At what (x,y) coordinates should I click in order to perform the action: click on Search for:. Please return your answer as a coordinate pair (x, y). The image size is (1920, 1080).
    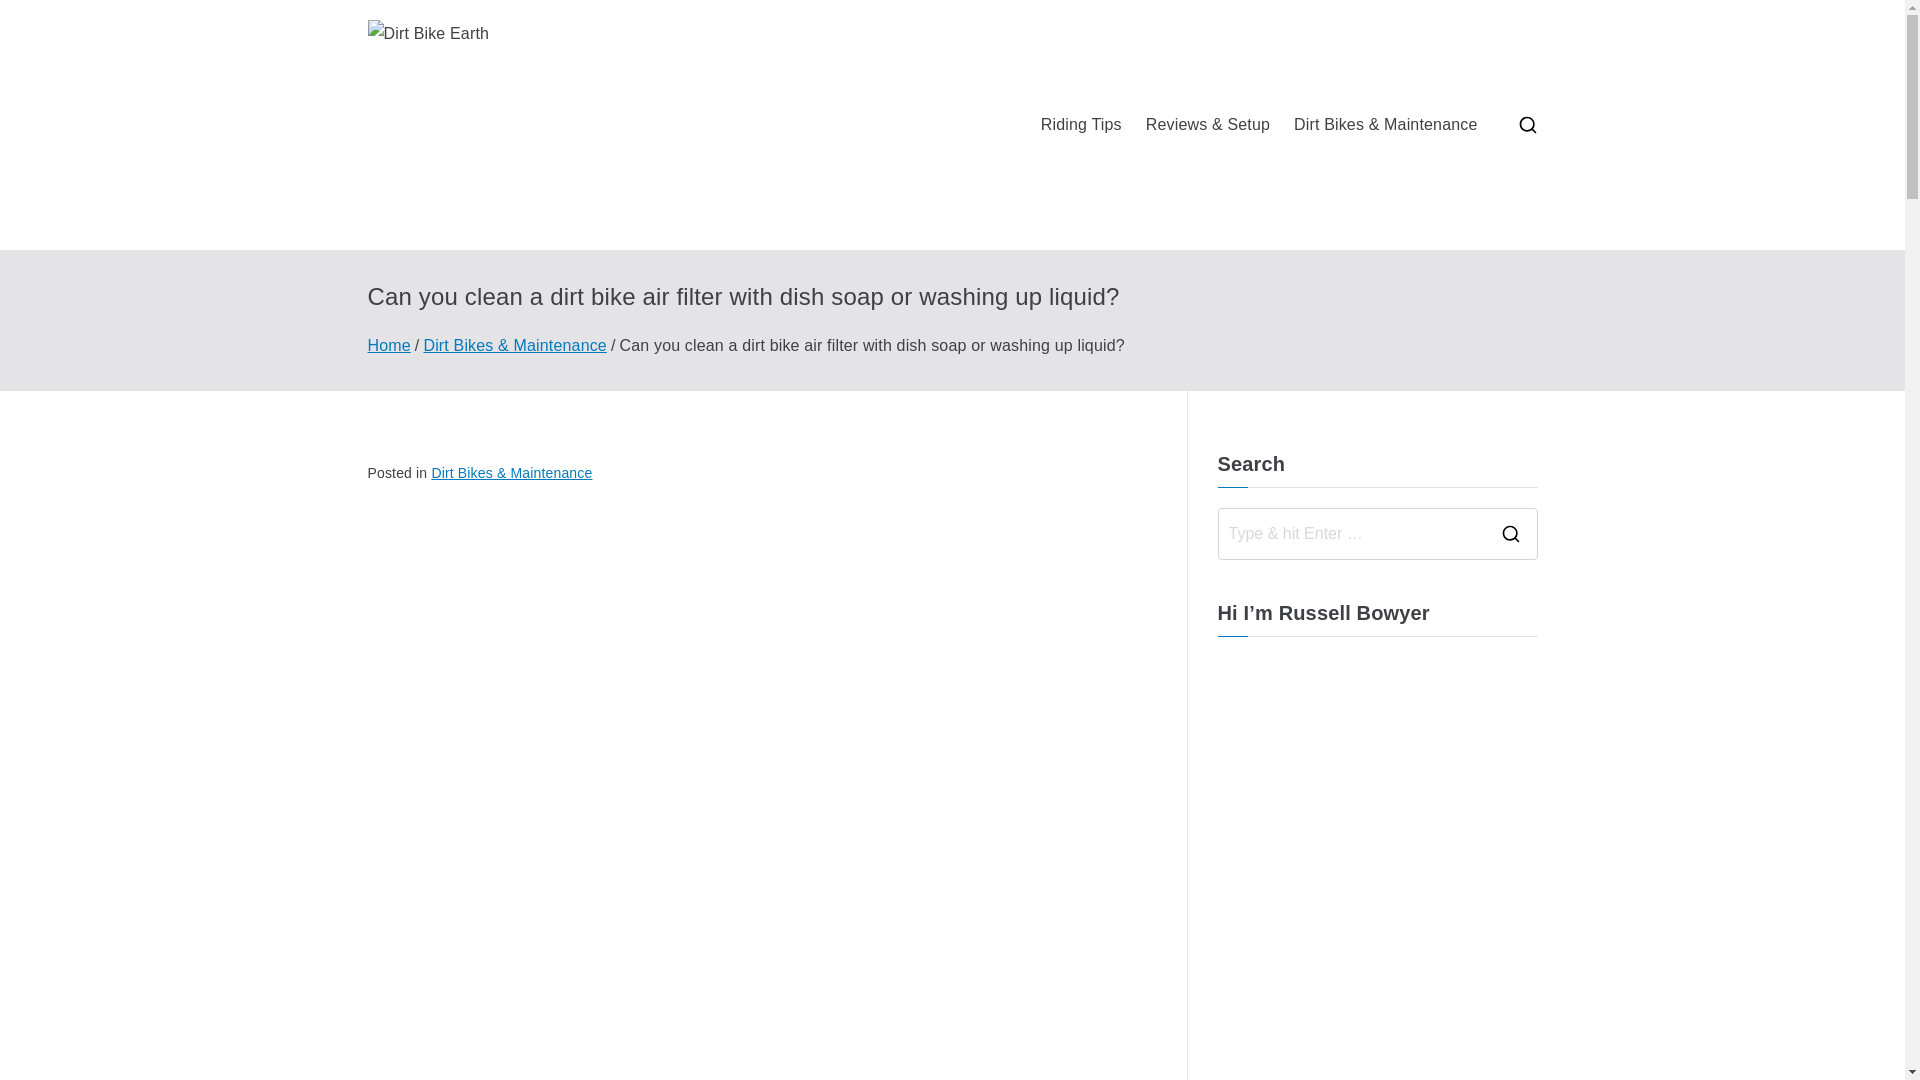
    Looking at the image, I should click on (1350, 534).